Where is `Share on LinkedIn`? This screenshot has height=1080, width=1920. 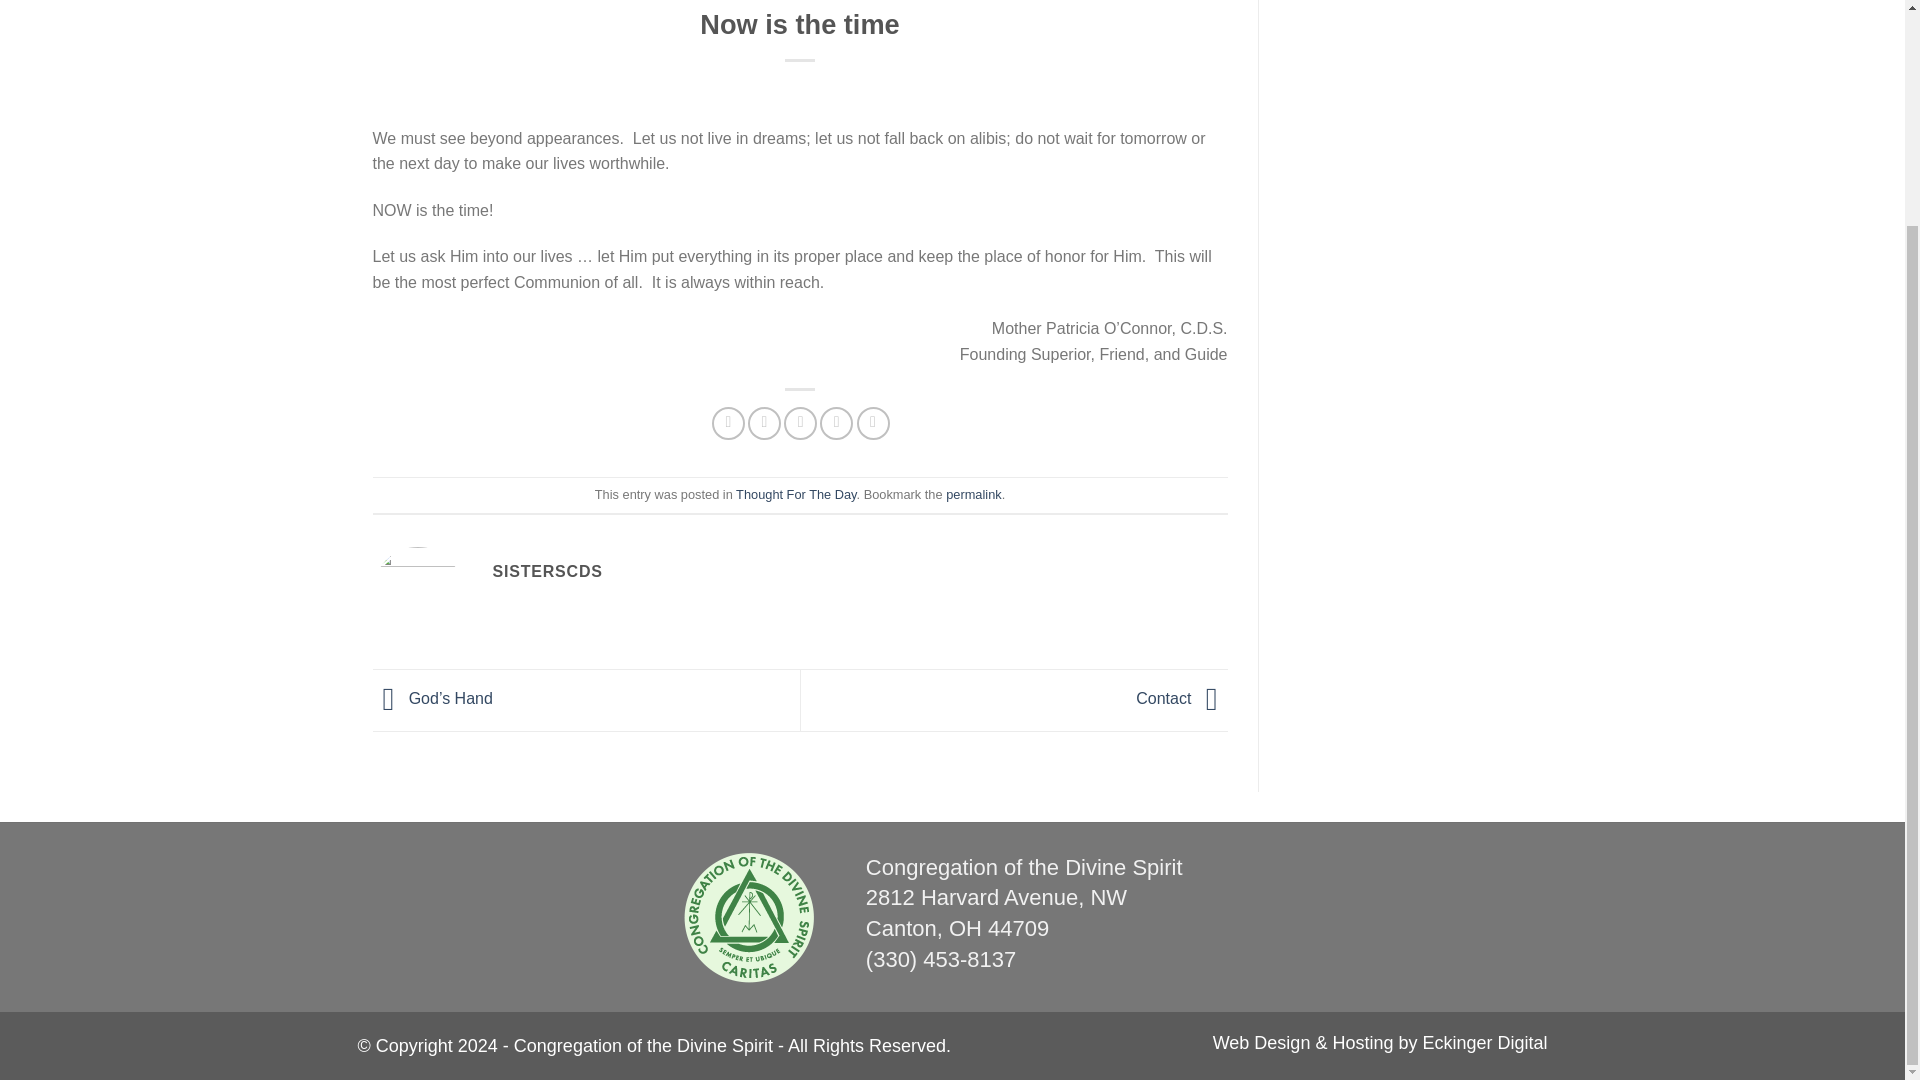 Share on LinkedIn is located at coordinates (873, 423).